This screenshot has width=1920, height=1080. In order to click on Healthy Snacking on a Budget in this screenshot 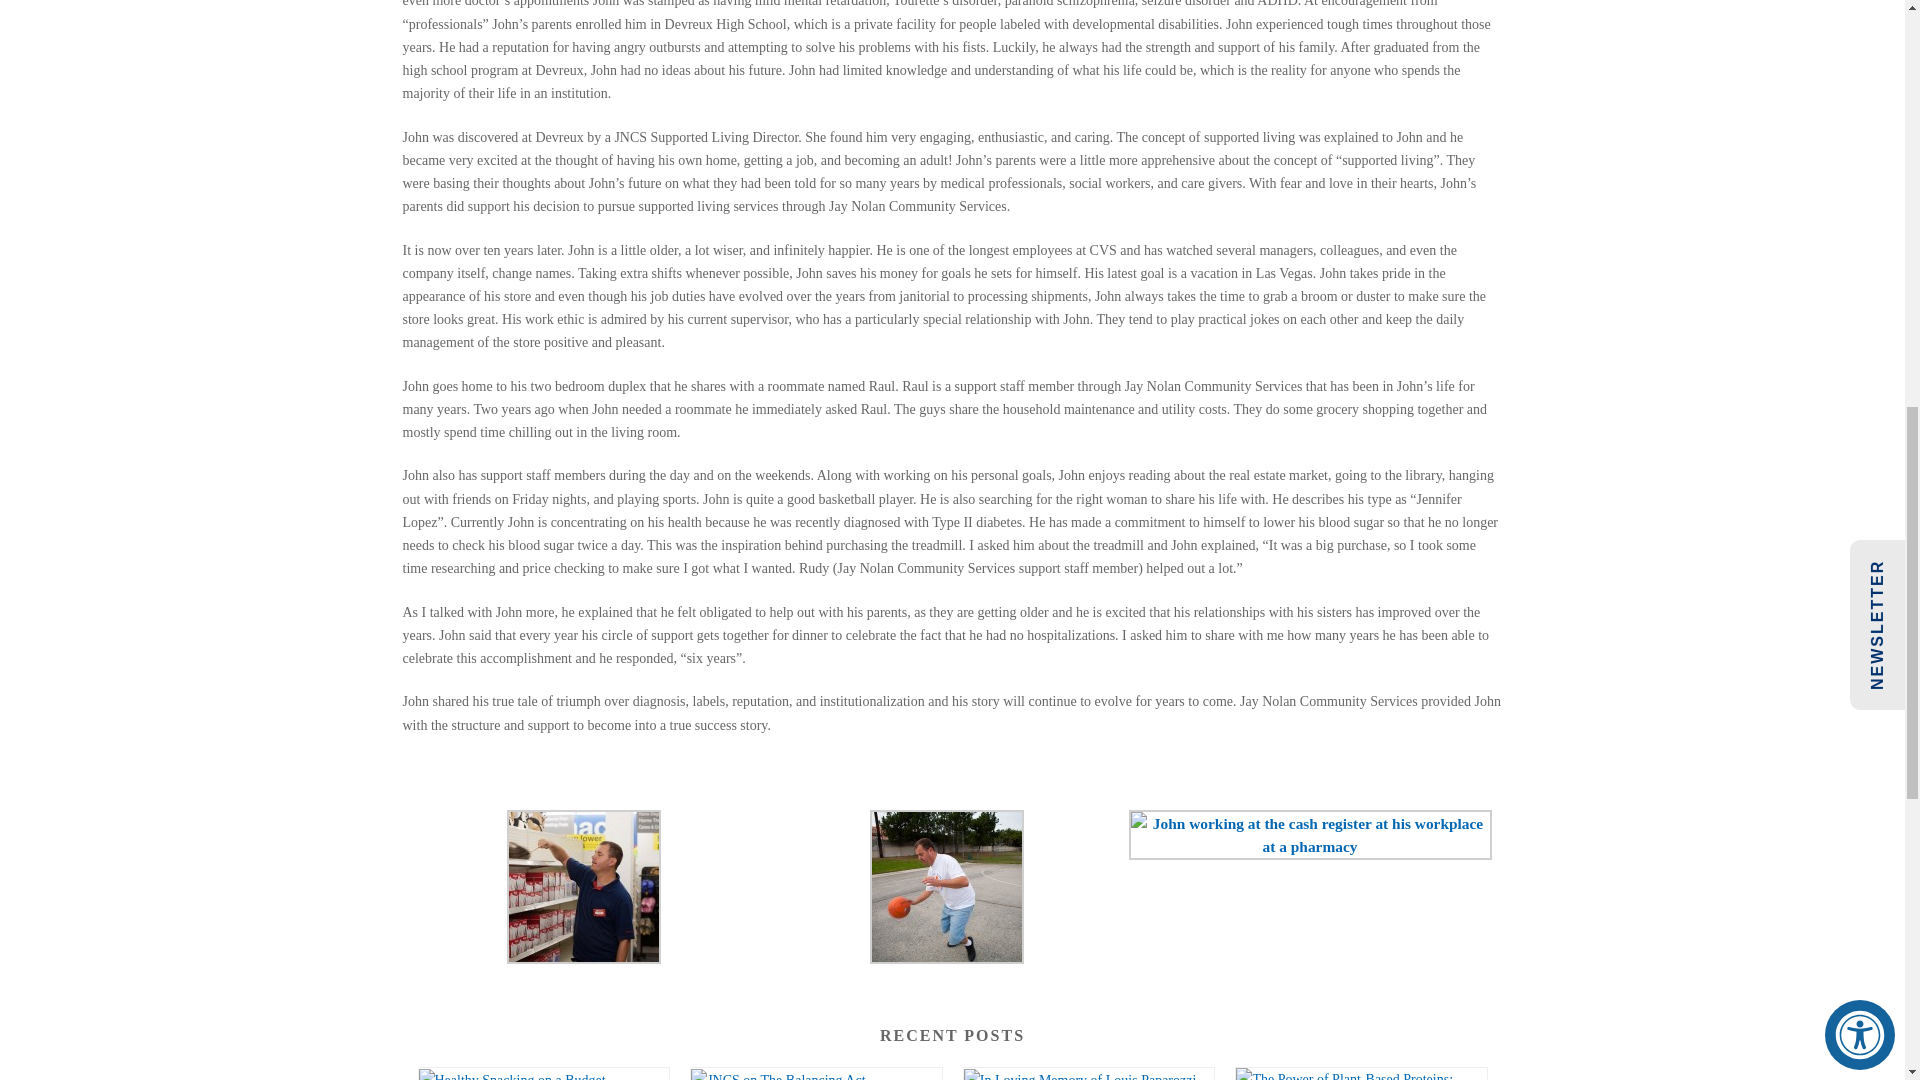, I will do `click(543, 1074)`.